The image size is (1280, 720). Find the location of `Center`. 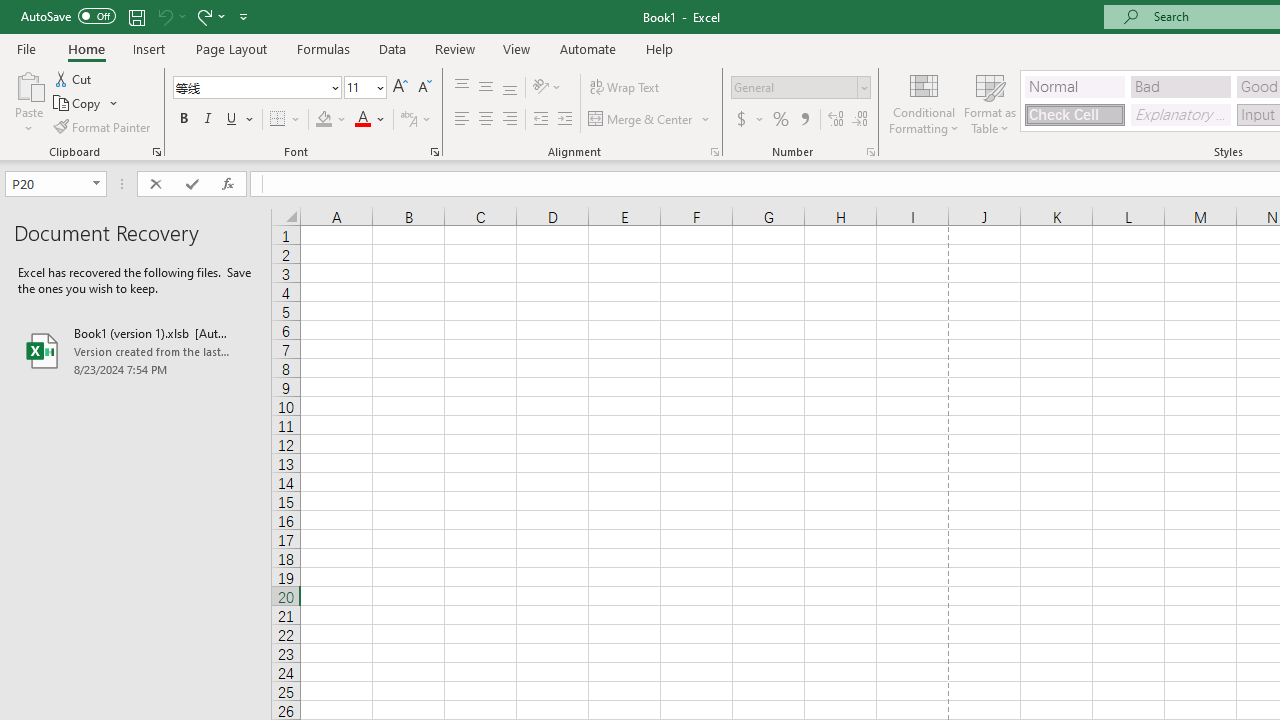

Center is located at coordinates (485, 120).